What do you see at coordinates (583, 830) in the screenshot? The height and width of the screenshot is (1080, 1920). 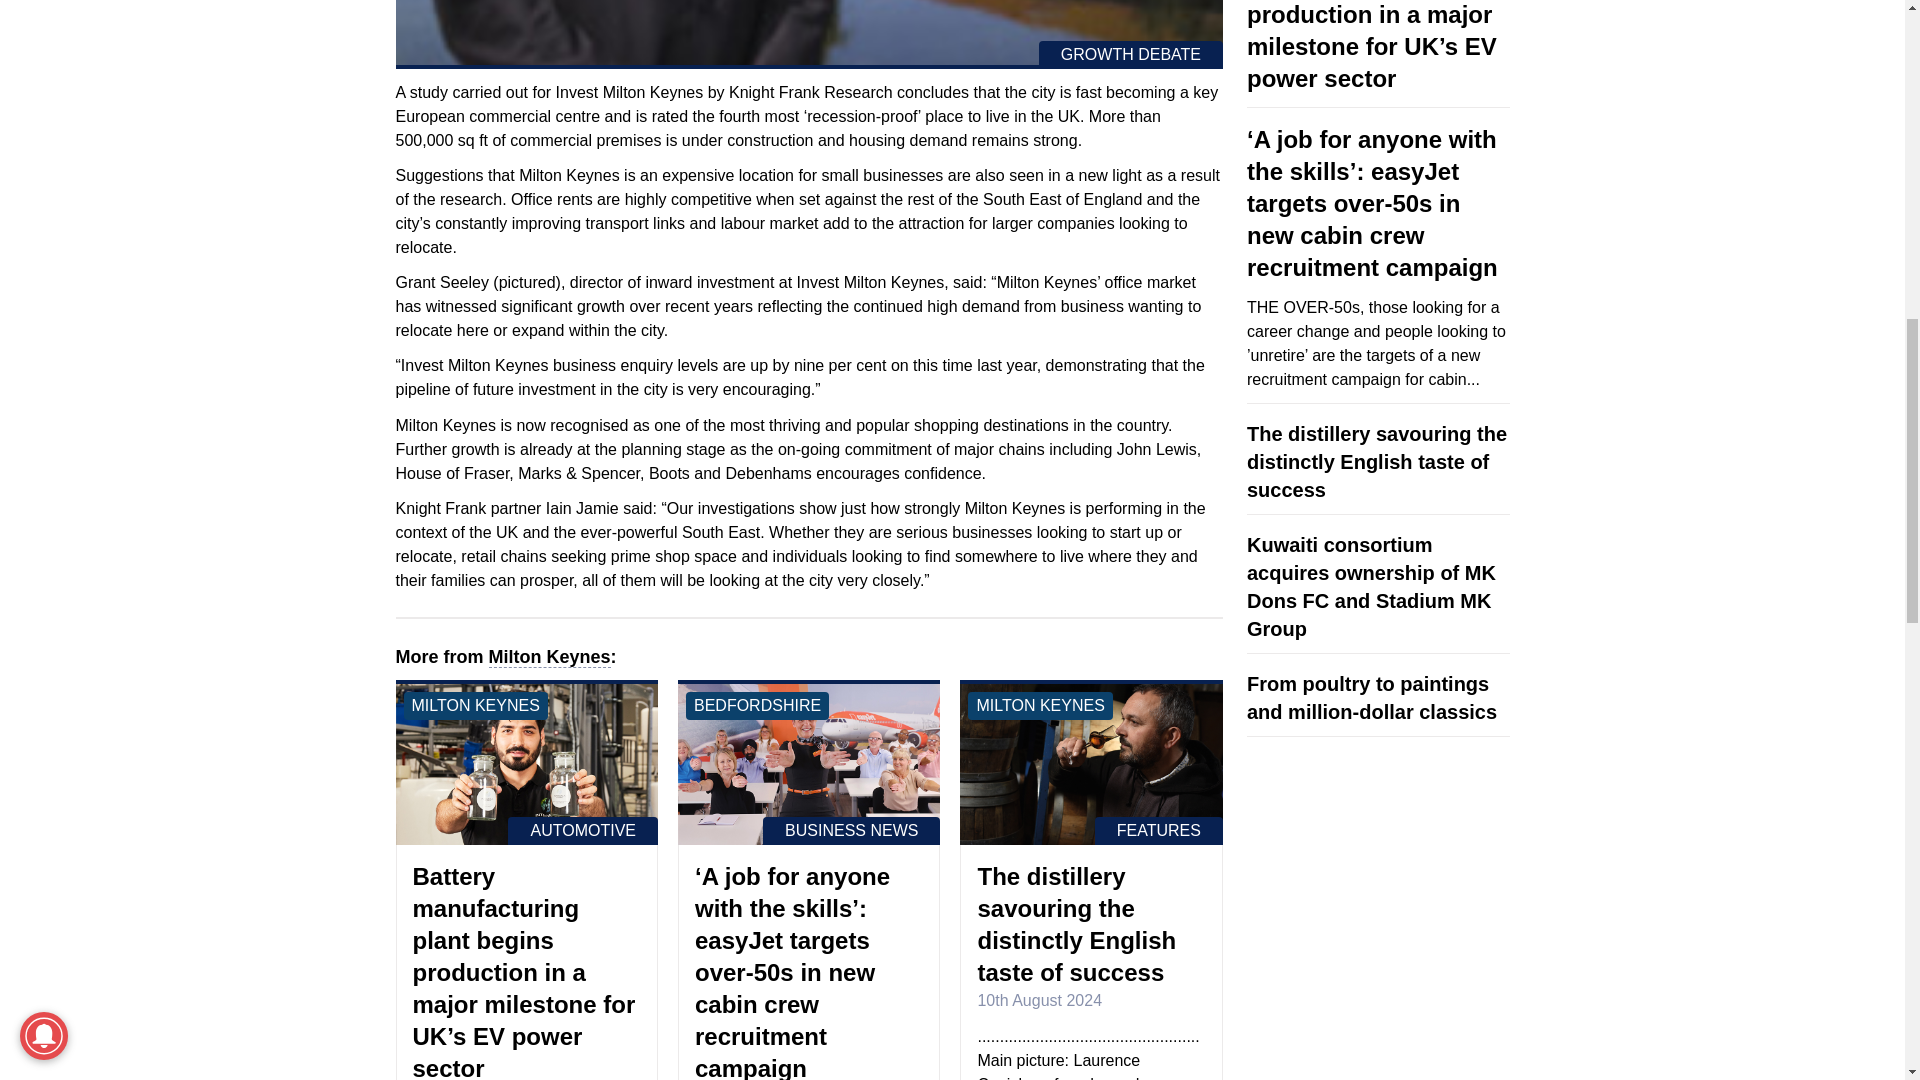 I see `See all automotive` at bounding box center [583, 830].